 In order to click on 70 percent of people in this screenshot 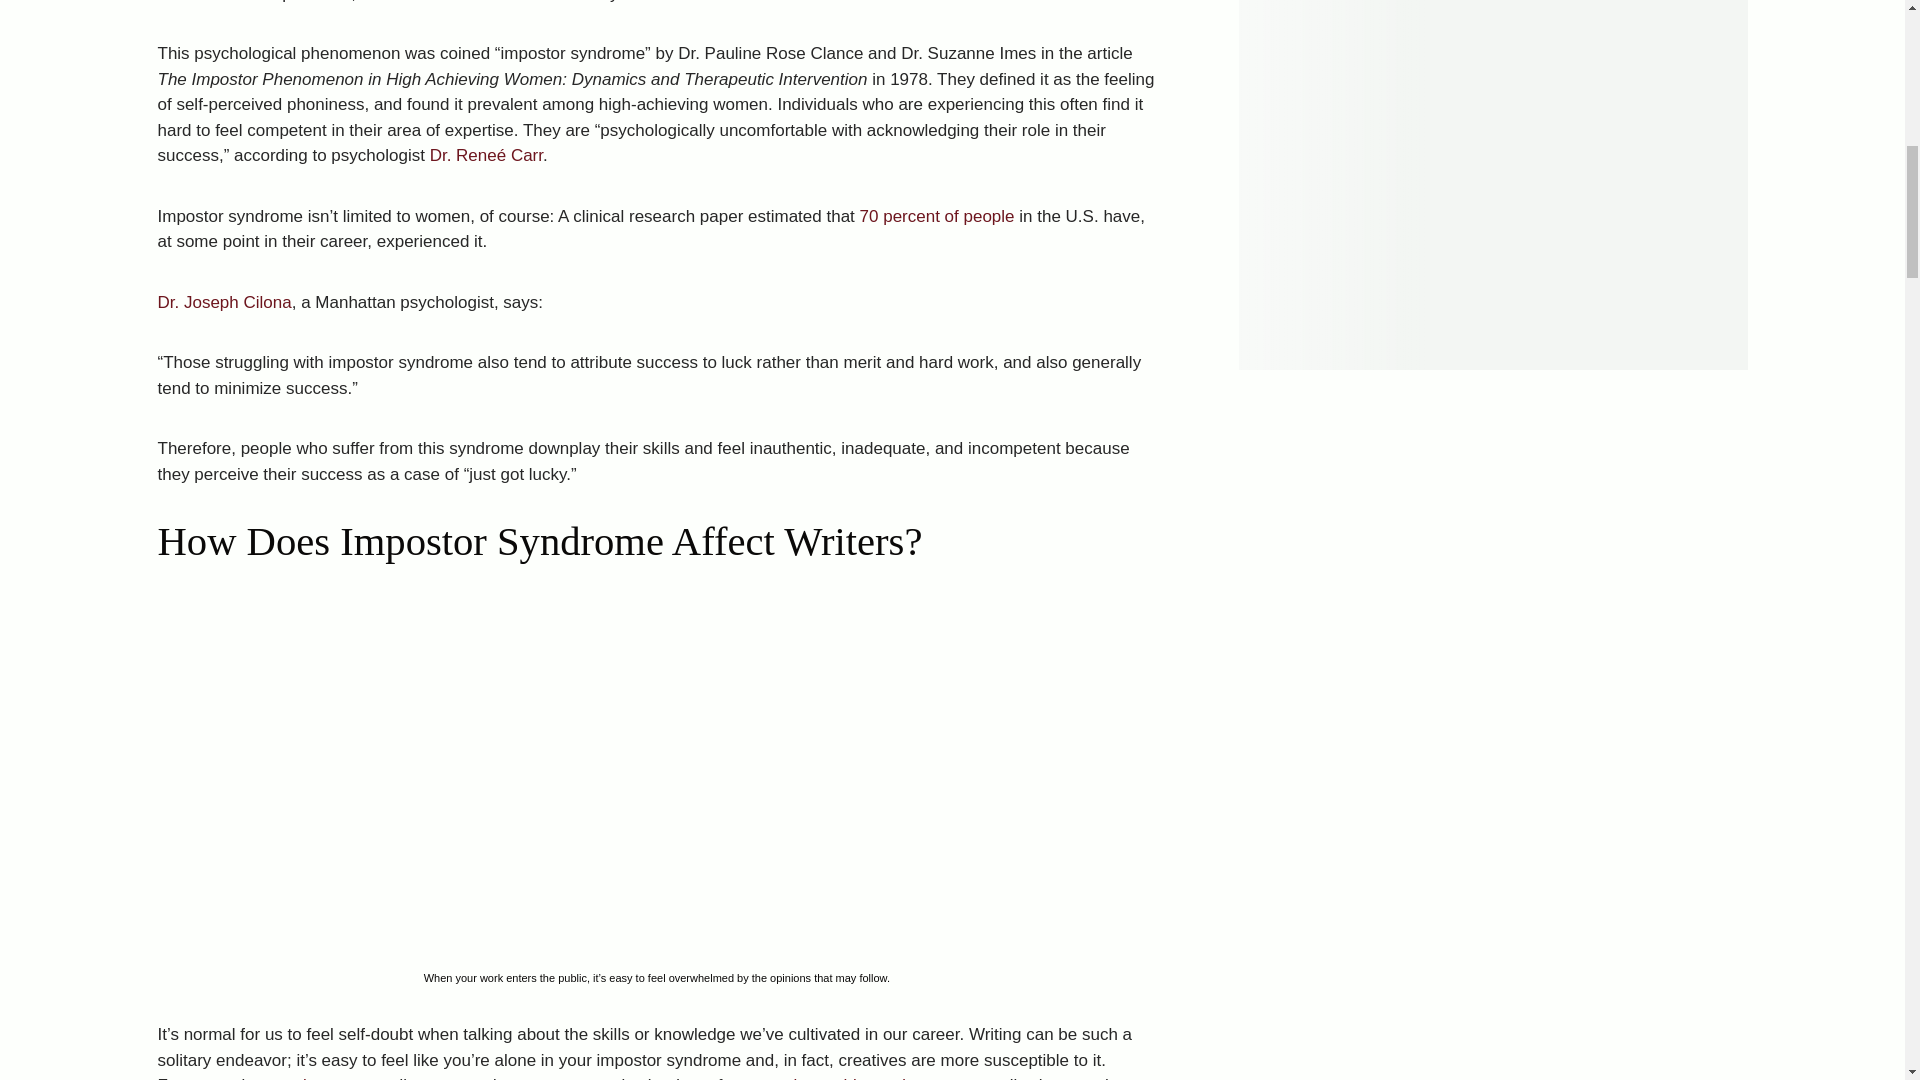, I will do `click(938, 216)`.